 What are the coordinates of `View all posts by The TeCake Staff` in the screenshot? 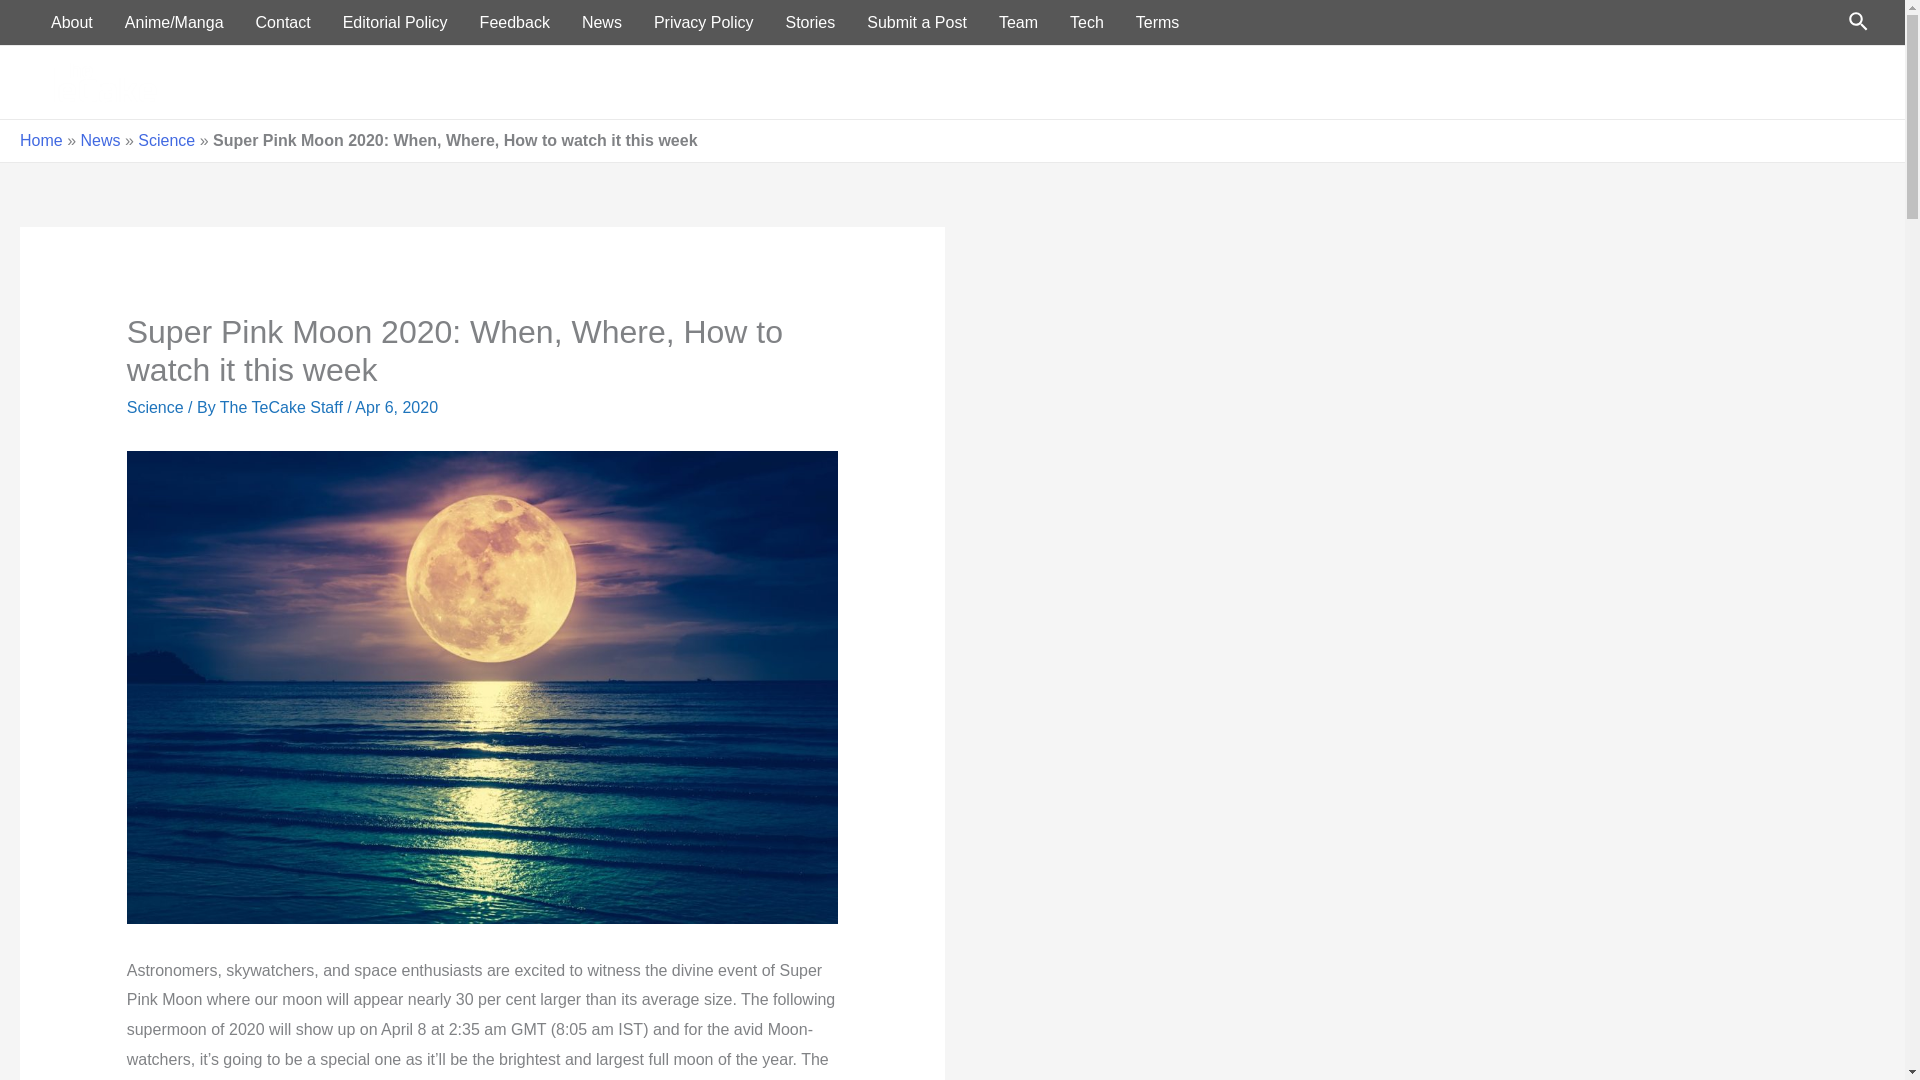 It's located at (284, 406).